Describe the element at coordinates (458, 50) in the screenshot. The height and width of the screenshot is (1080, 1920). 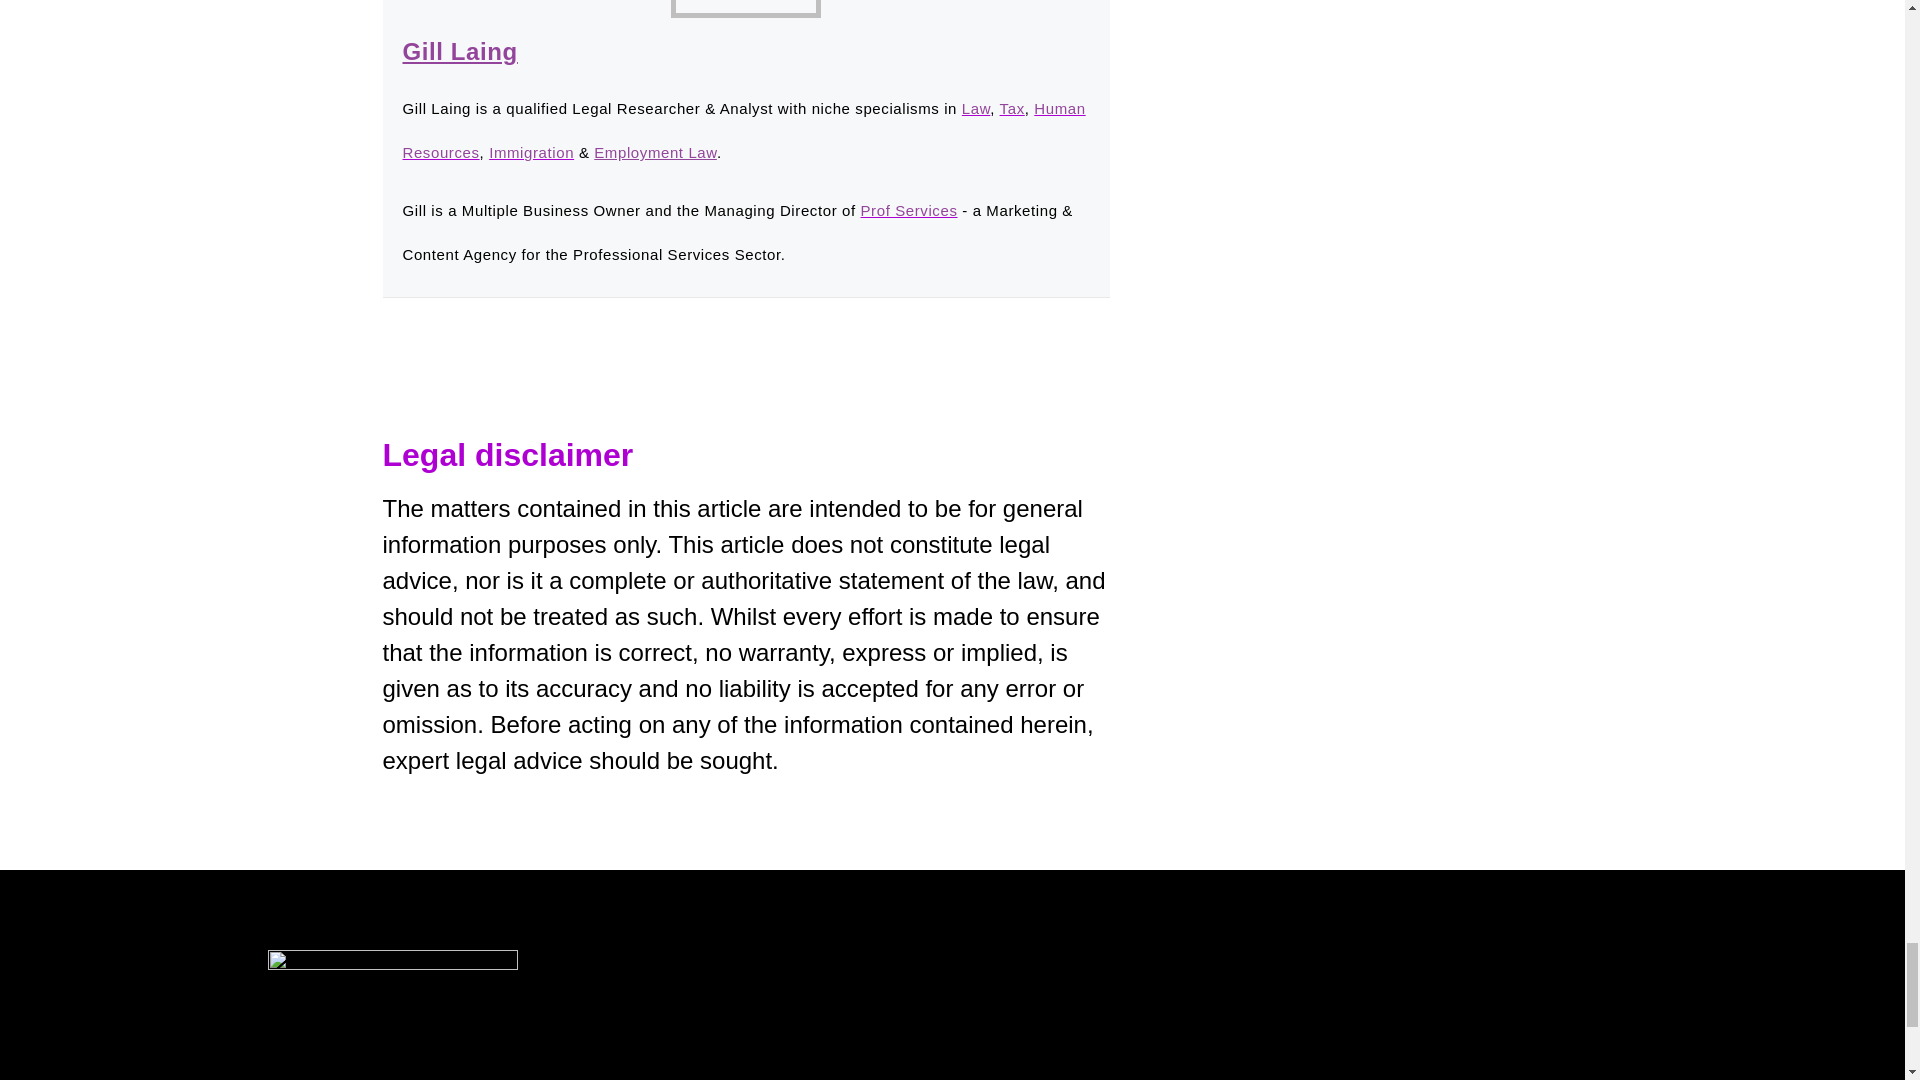
I see `Gill Laing` at that location.